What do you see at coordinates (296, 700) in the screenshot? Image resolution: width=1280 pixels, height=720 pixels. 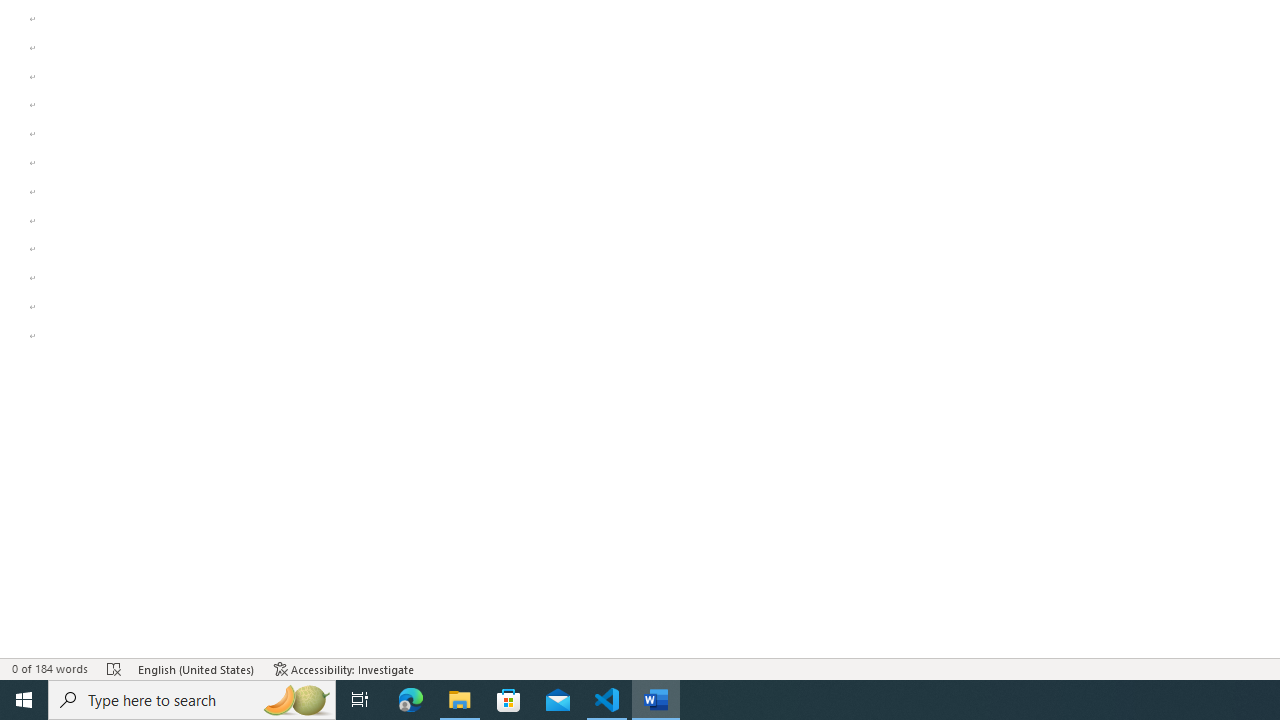 I see `Search highlights icon opens search home window` at bounding box center [296, 700].